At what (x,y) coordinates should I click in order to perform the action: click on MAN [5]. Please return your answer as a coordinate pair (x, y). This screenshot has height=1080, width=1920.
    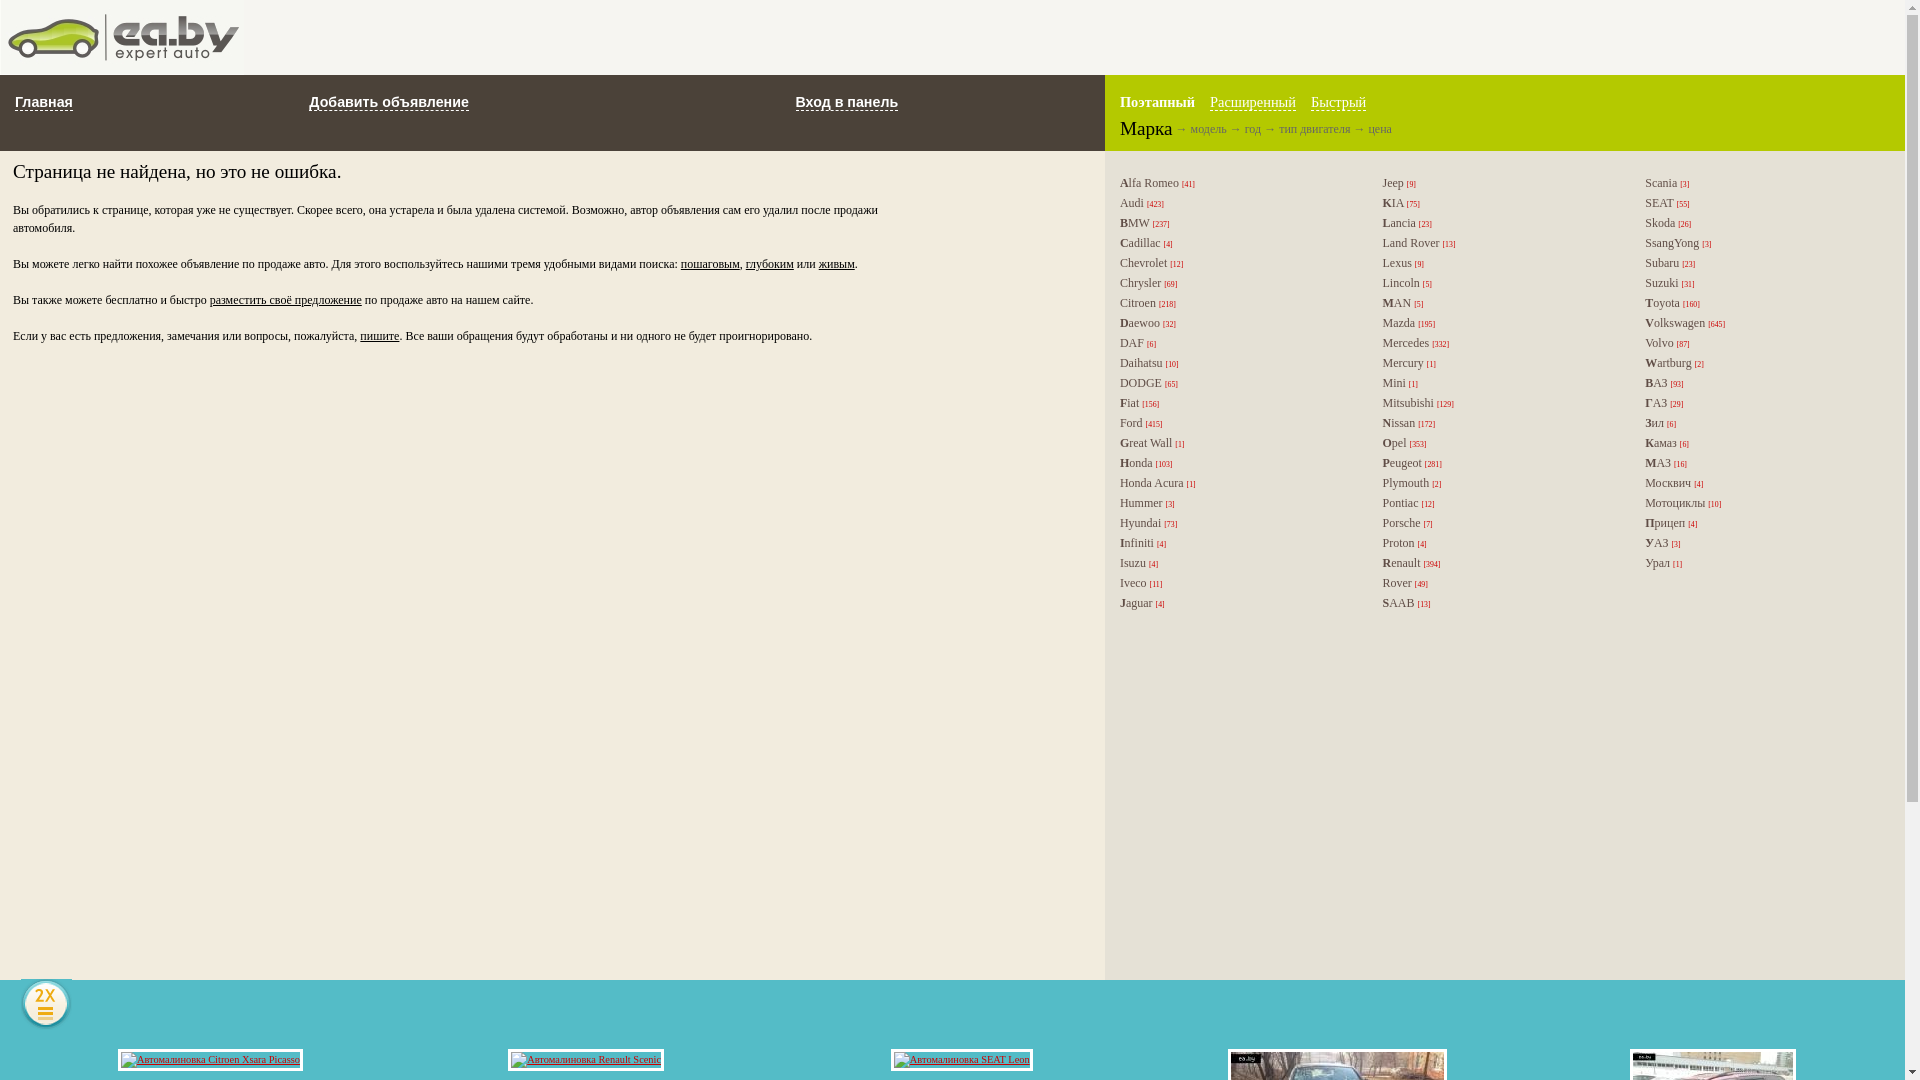
    Looking at the image, I should click on (1500, 304).